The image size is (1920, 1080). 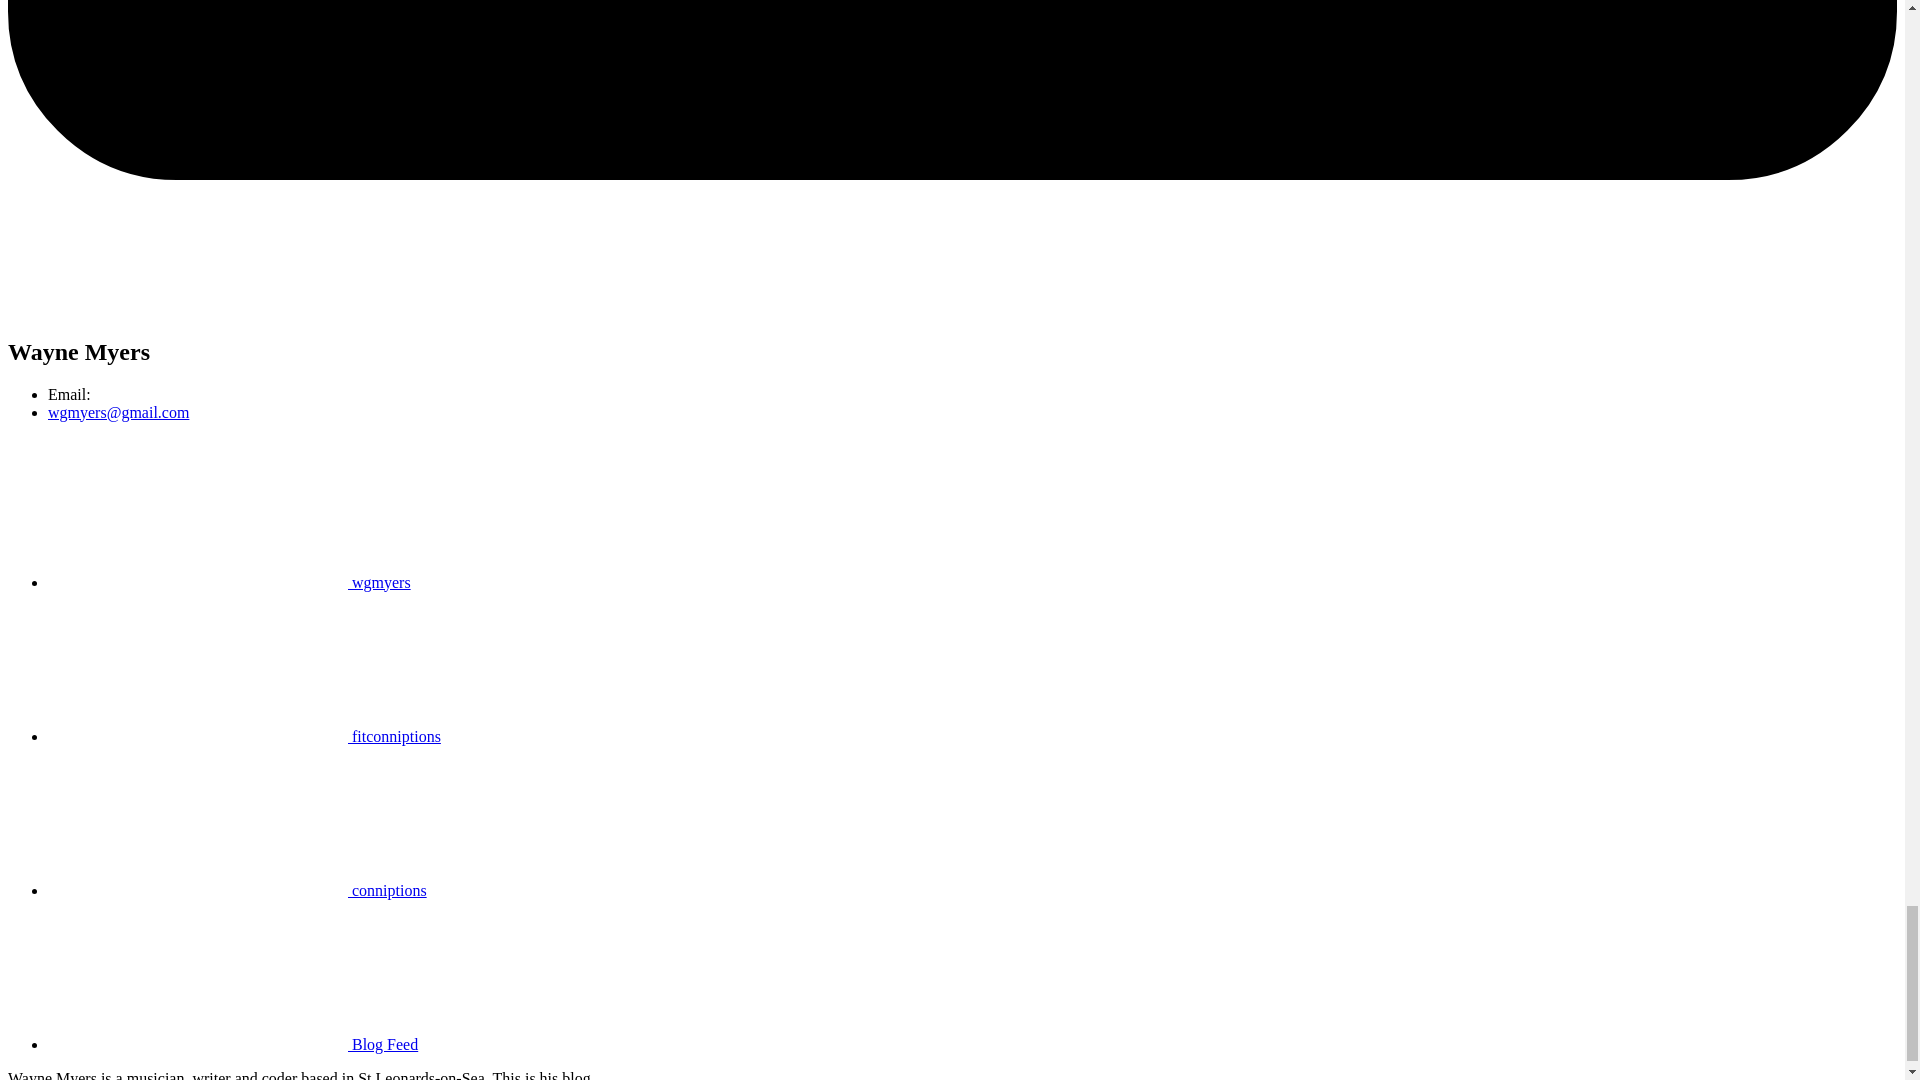 I want to click on conniptions, so click(x=237, y=890).